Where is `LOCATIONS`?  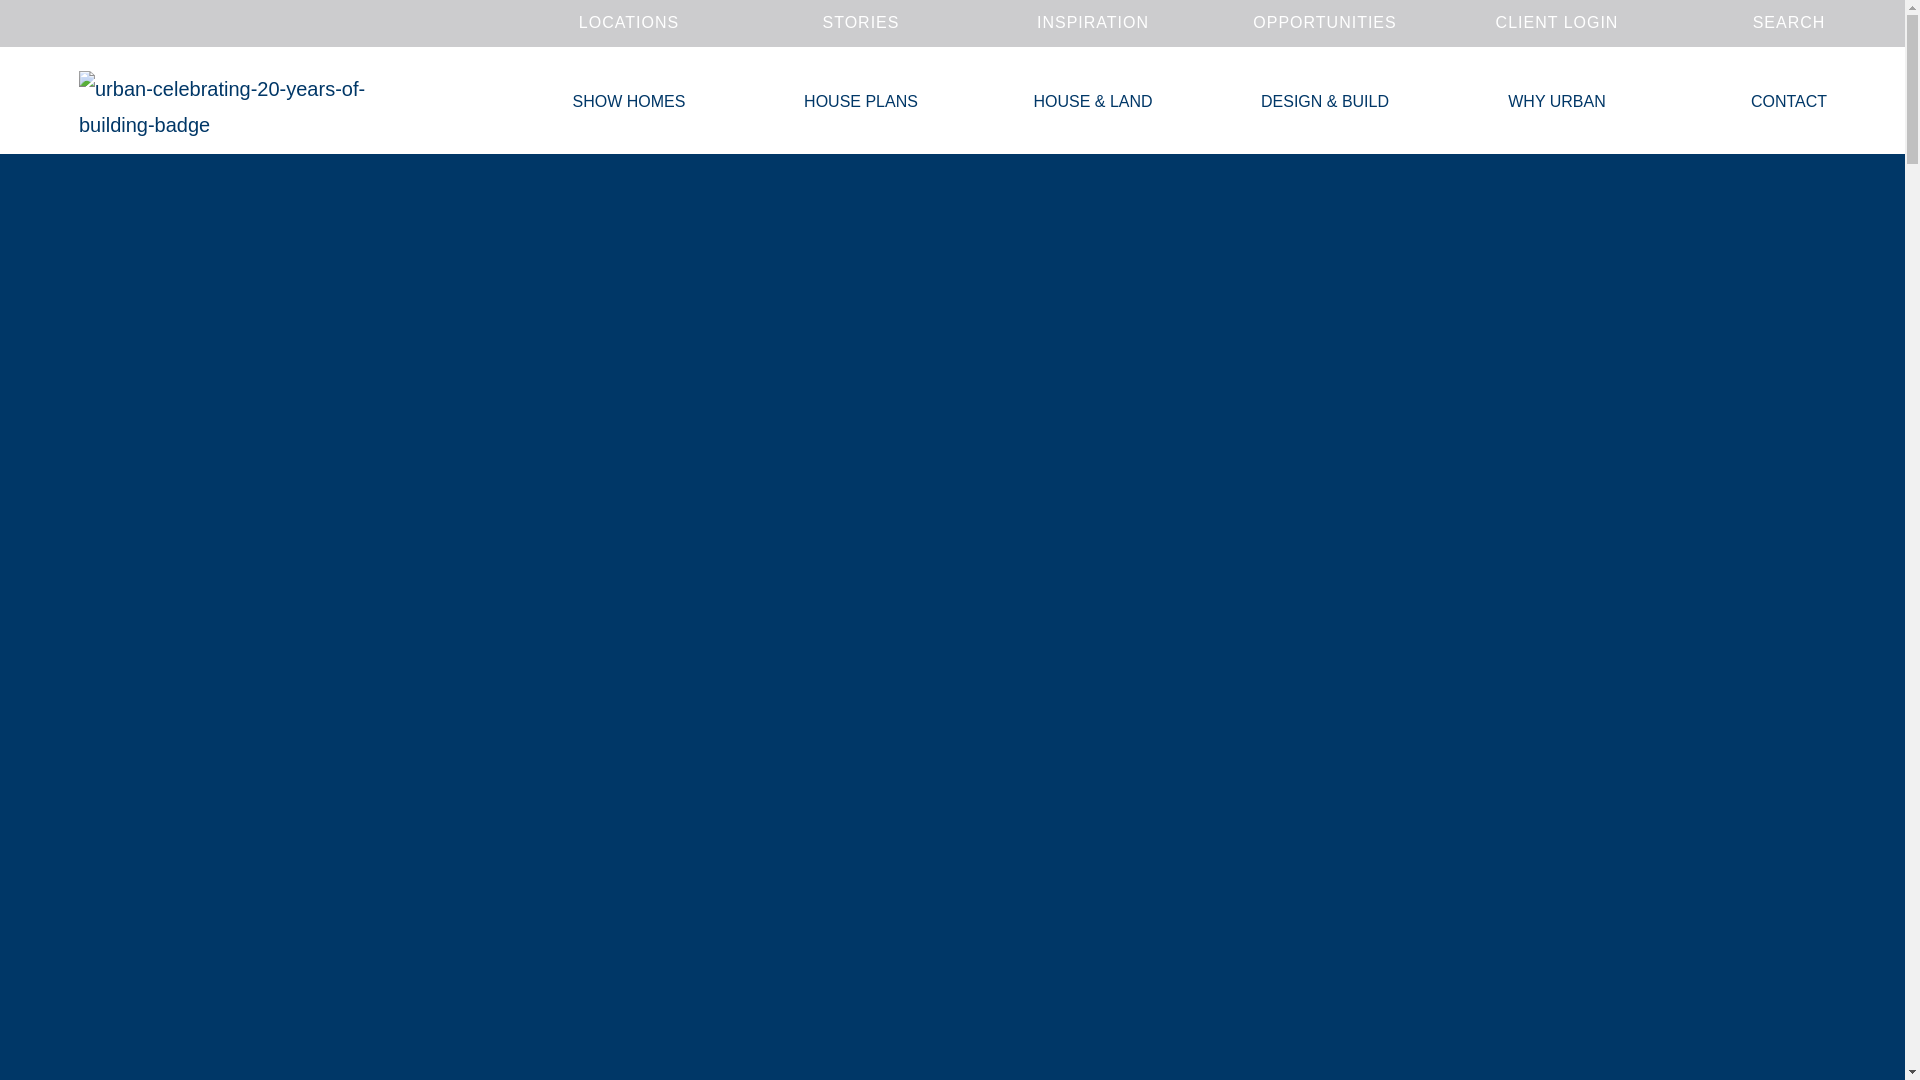 LOCATIONS is located at coordinates (628, 22).